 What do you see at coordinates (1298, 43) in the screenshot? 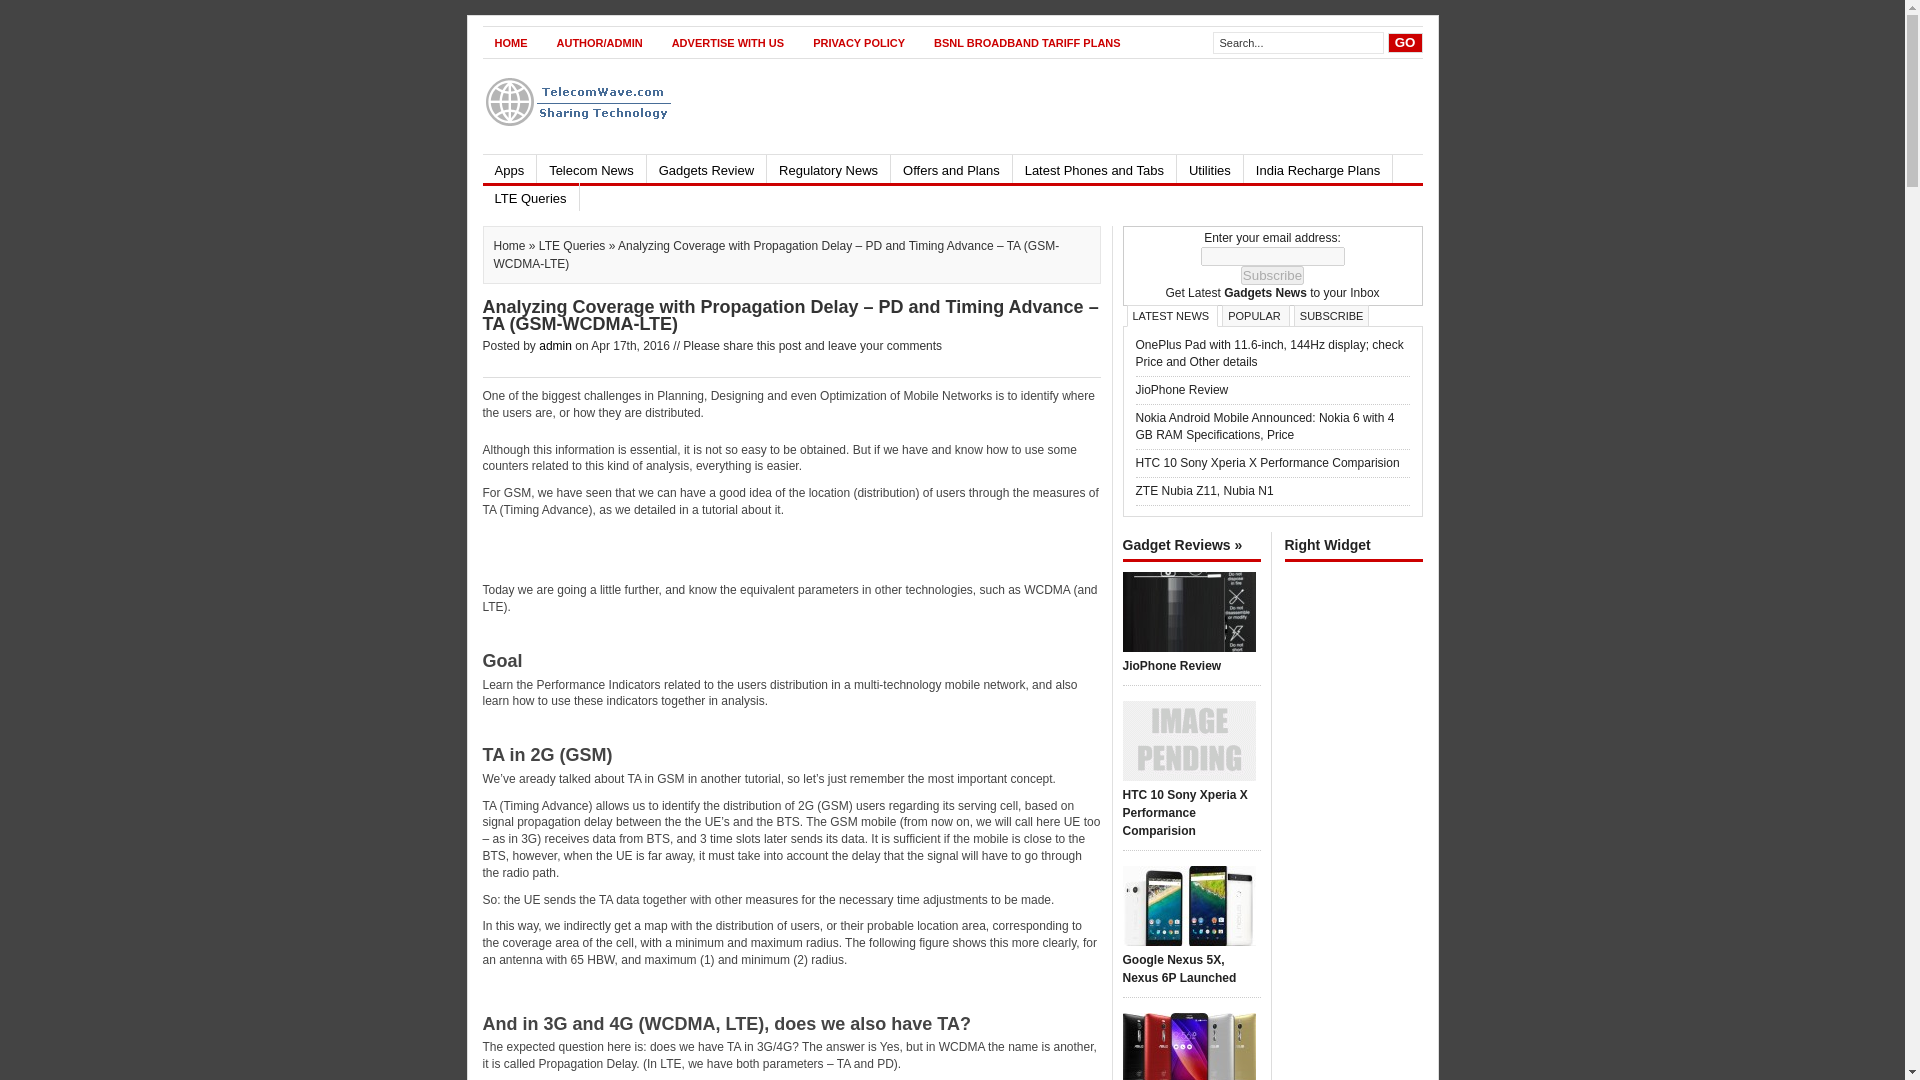
I see `Search...` at bounding box center [1298, 43].